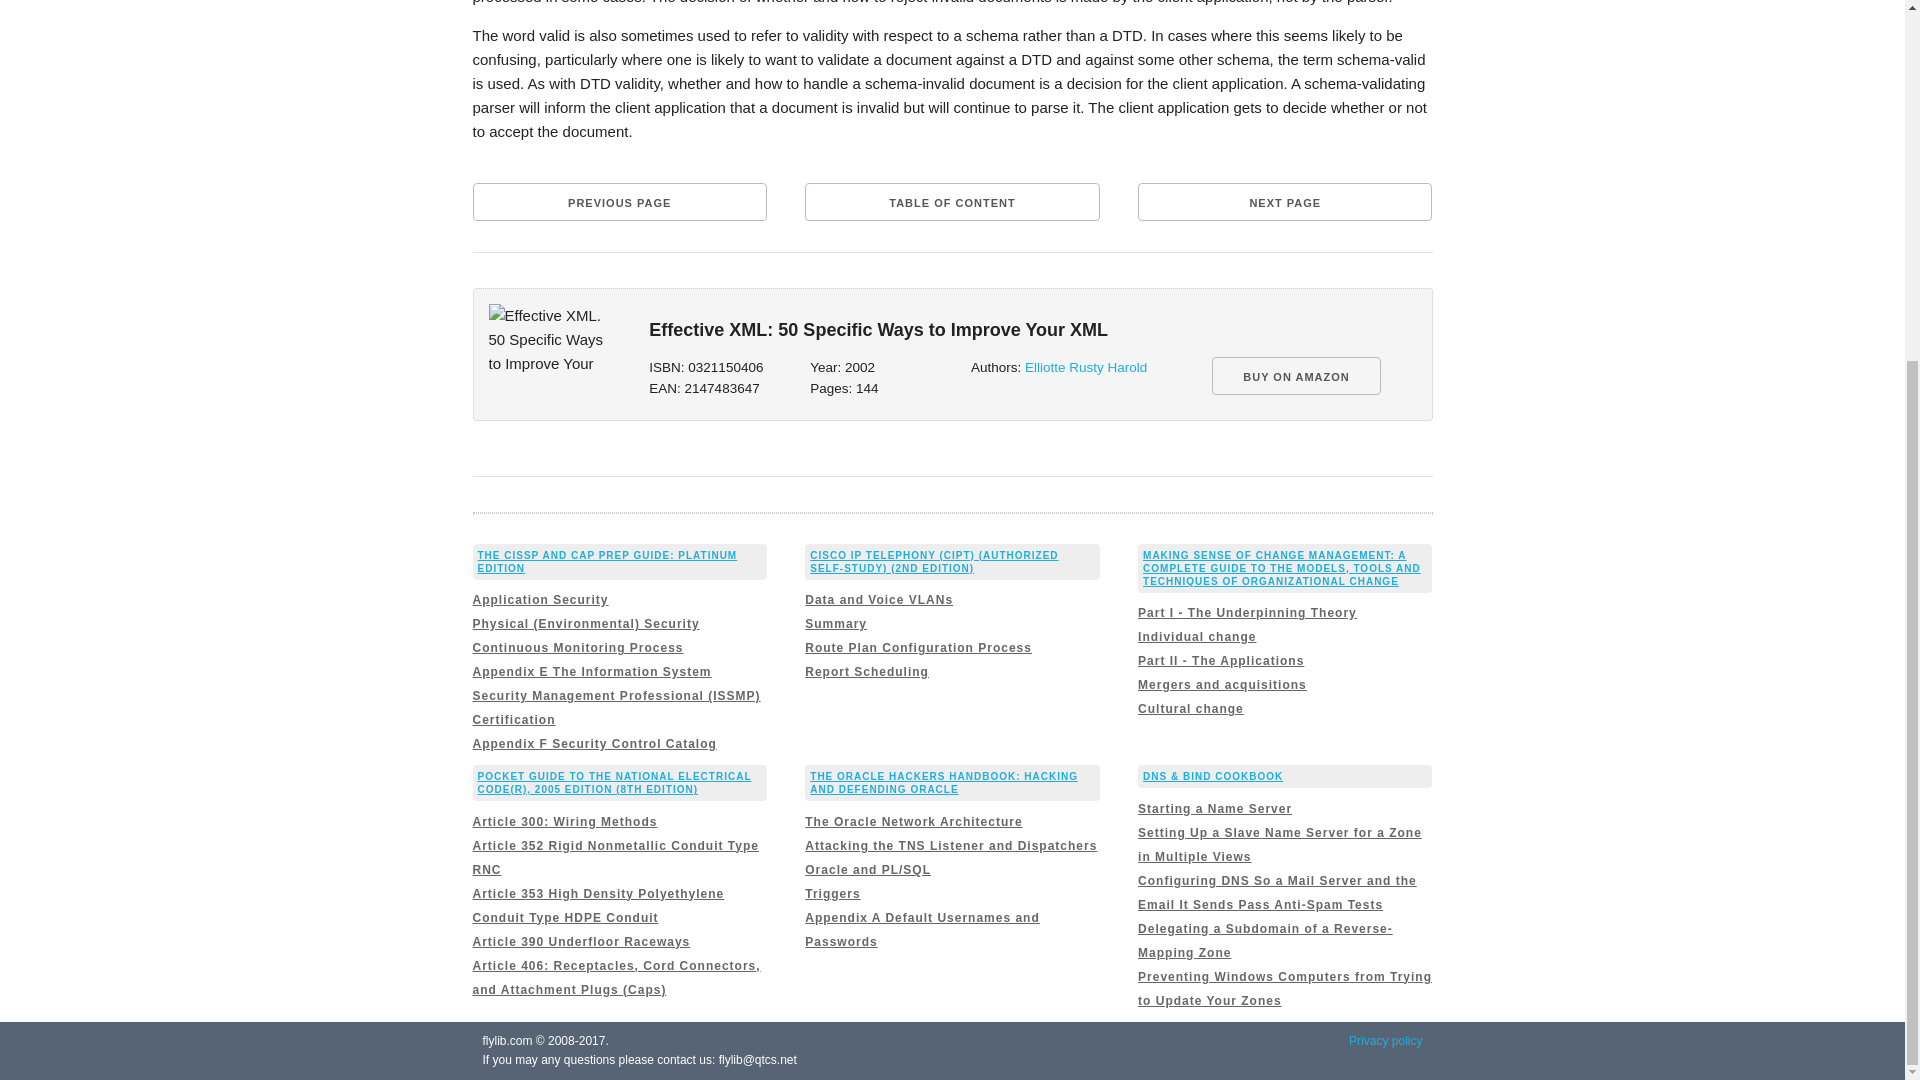 The image size is (1920, 1080). Describe the element at coordinates (912, 822) in the screenshot. I see `The Oracle Network Architecture` at that location.